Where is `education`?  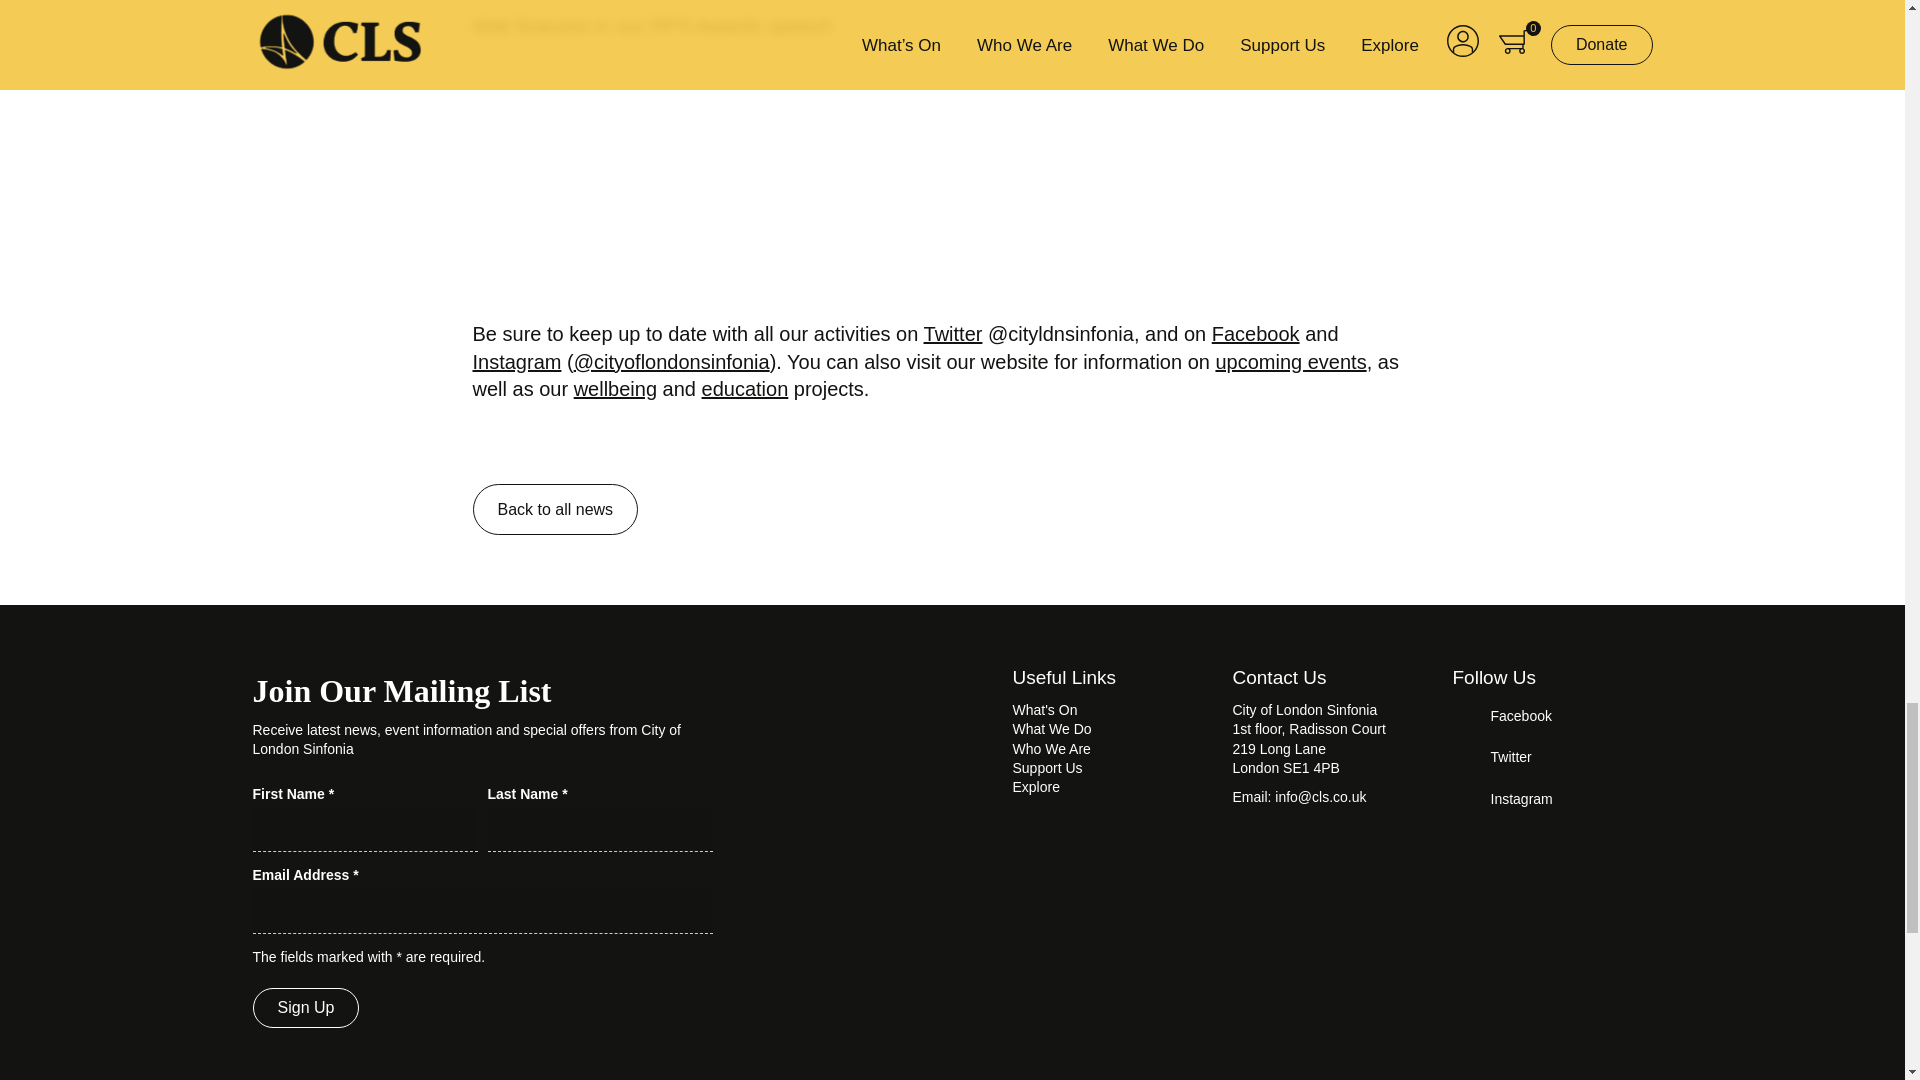 education is located at coordinates (746, 388).